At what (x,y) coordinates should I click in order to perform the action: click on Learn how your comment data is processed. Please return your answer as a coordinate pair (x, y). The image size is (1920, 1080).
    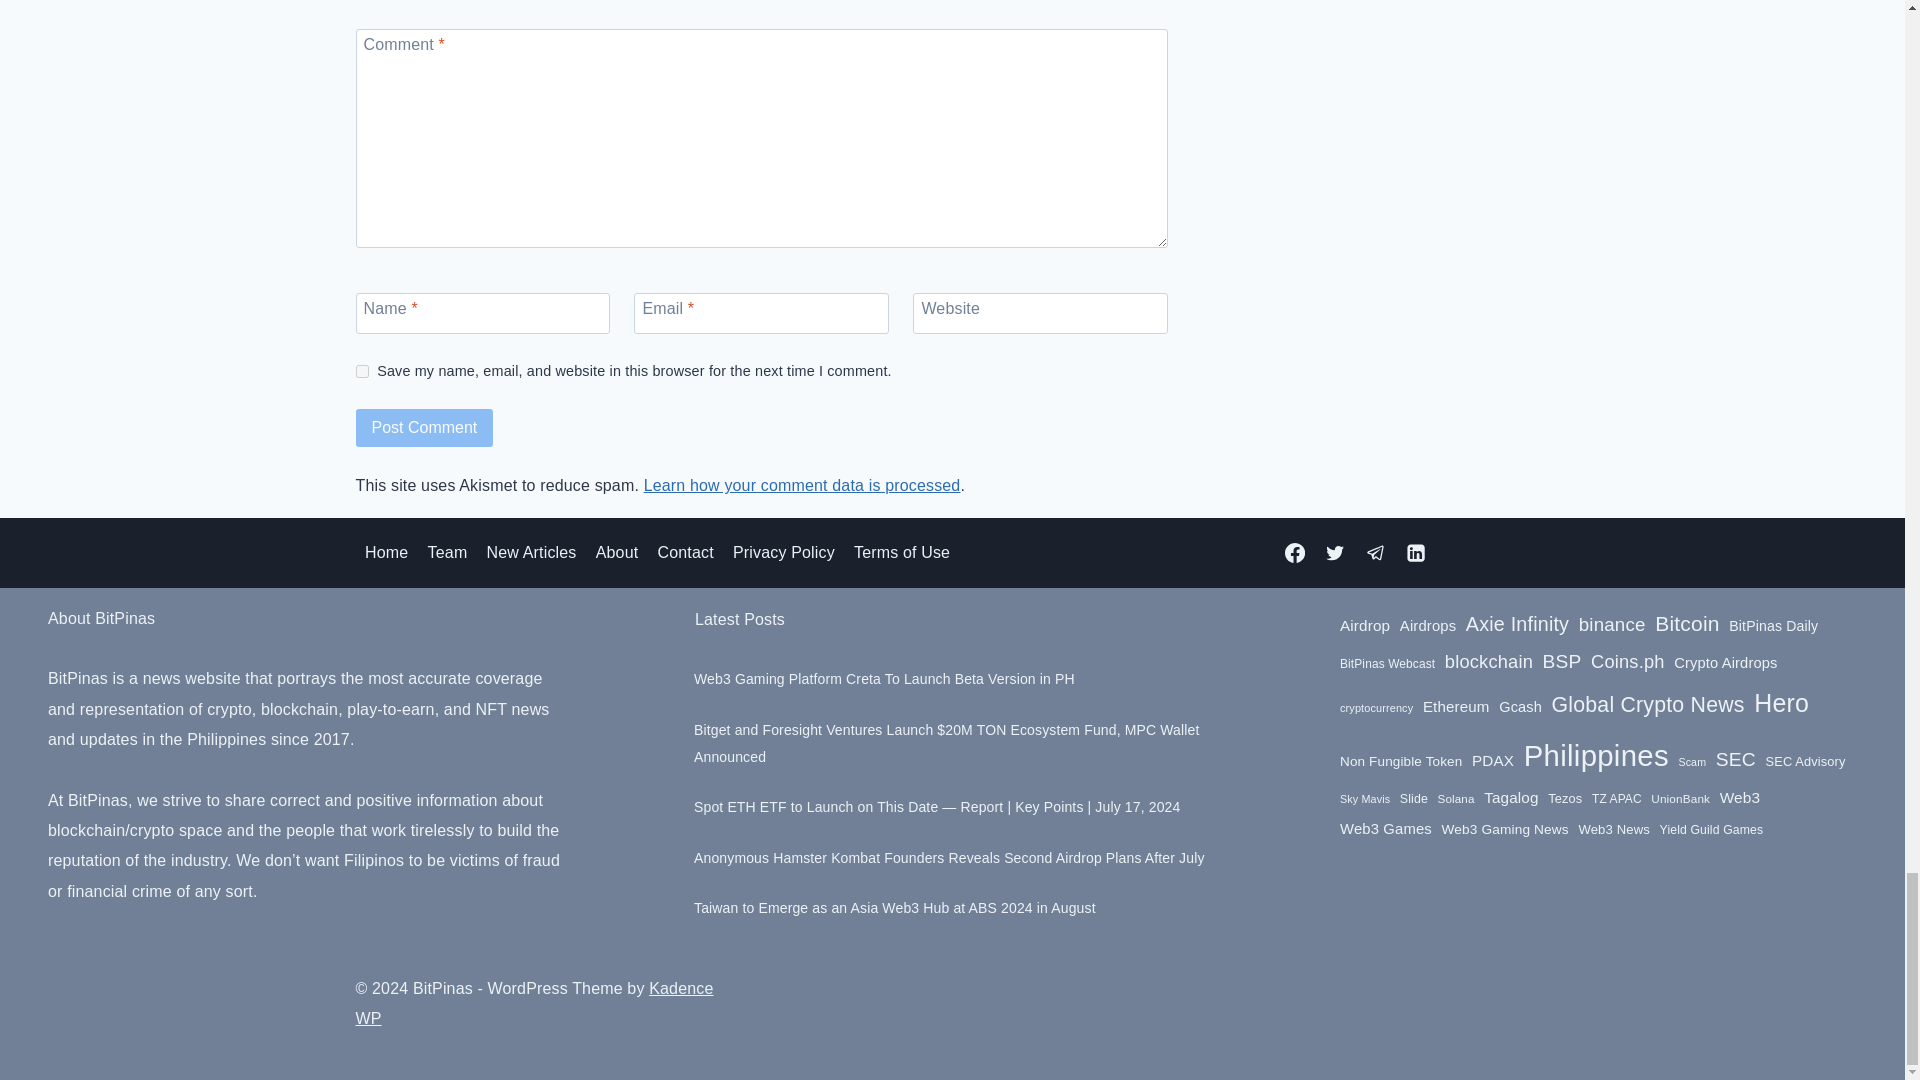
    Looking at the image, I should click on (802, 485).